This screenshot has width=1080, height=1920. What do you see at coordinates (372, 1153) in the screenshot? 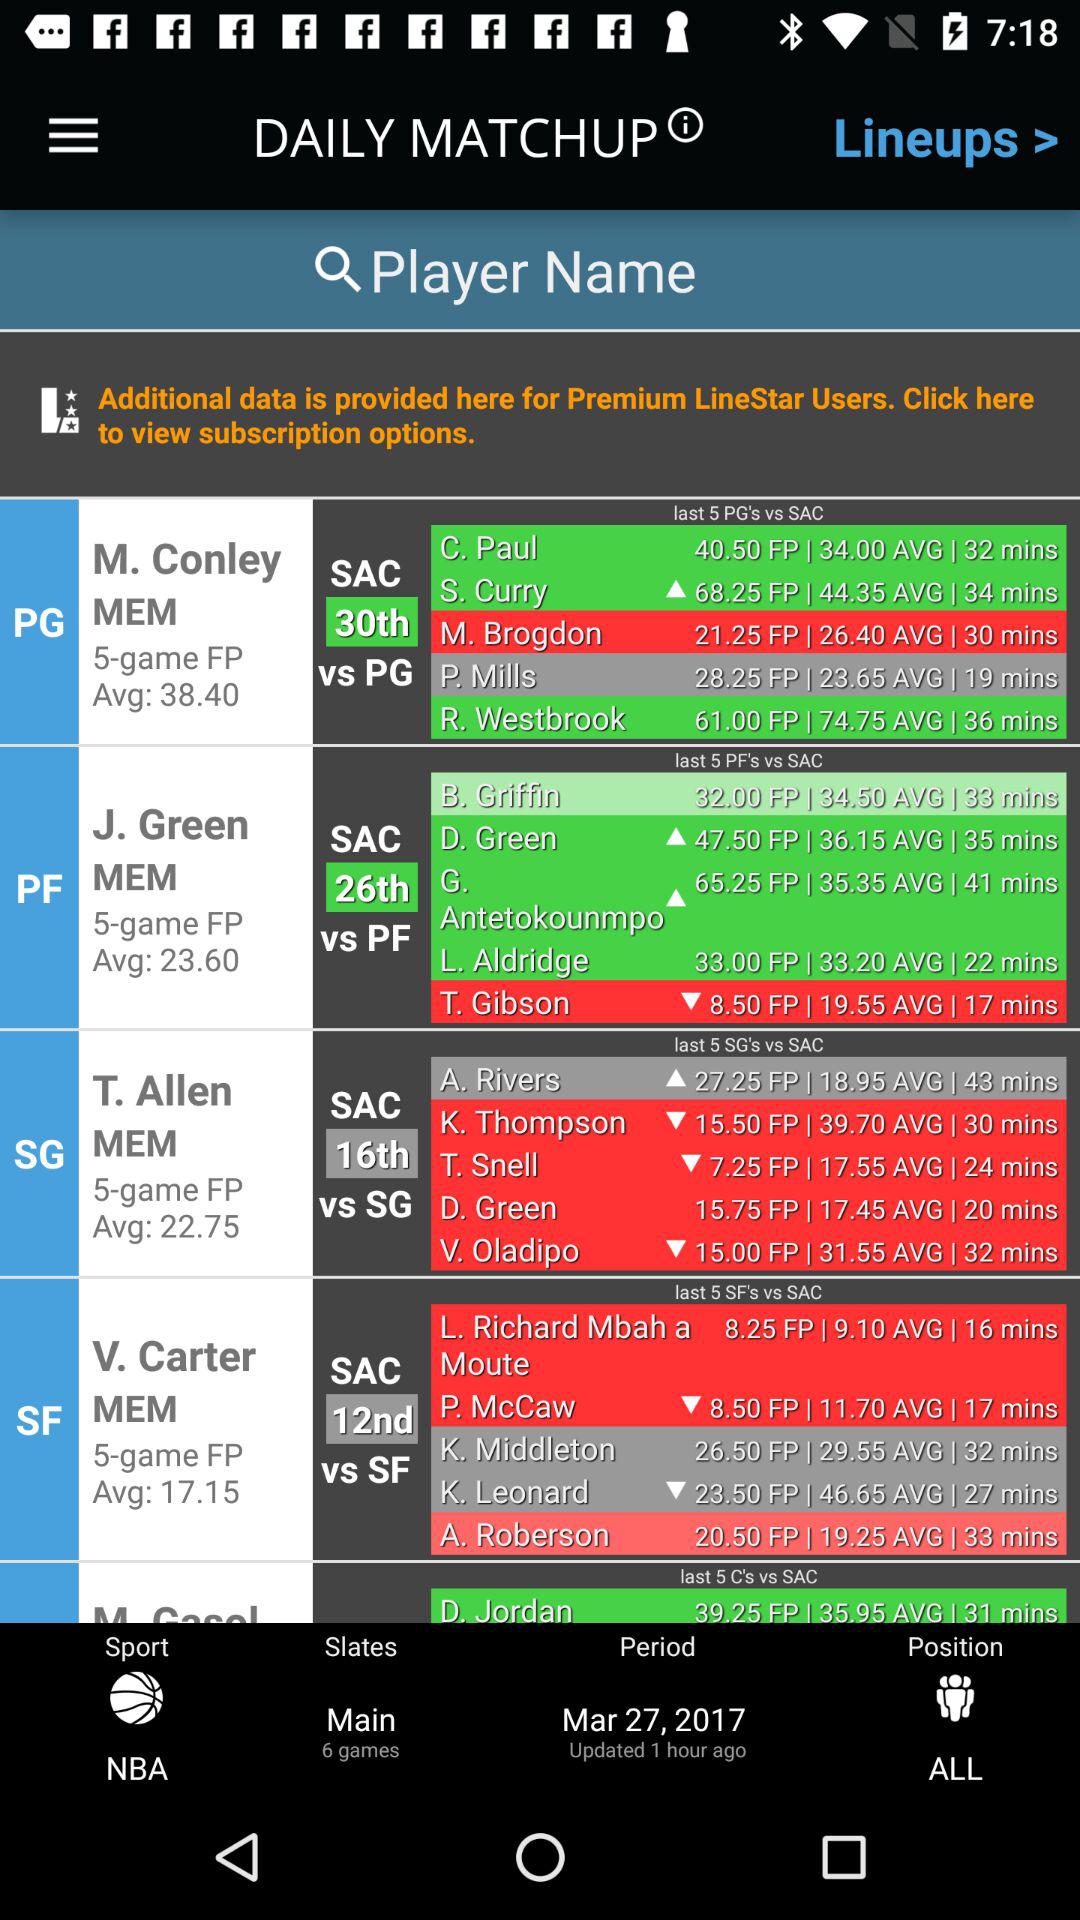
I see `click the icon above the vs sg item` at bounding box center [372, 1153].